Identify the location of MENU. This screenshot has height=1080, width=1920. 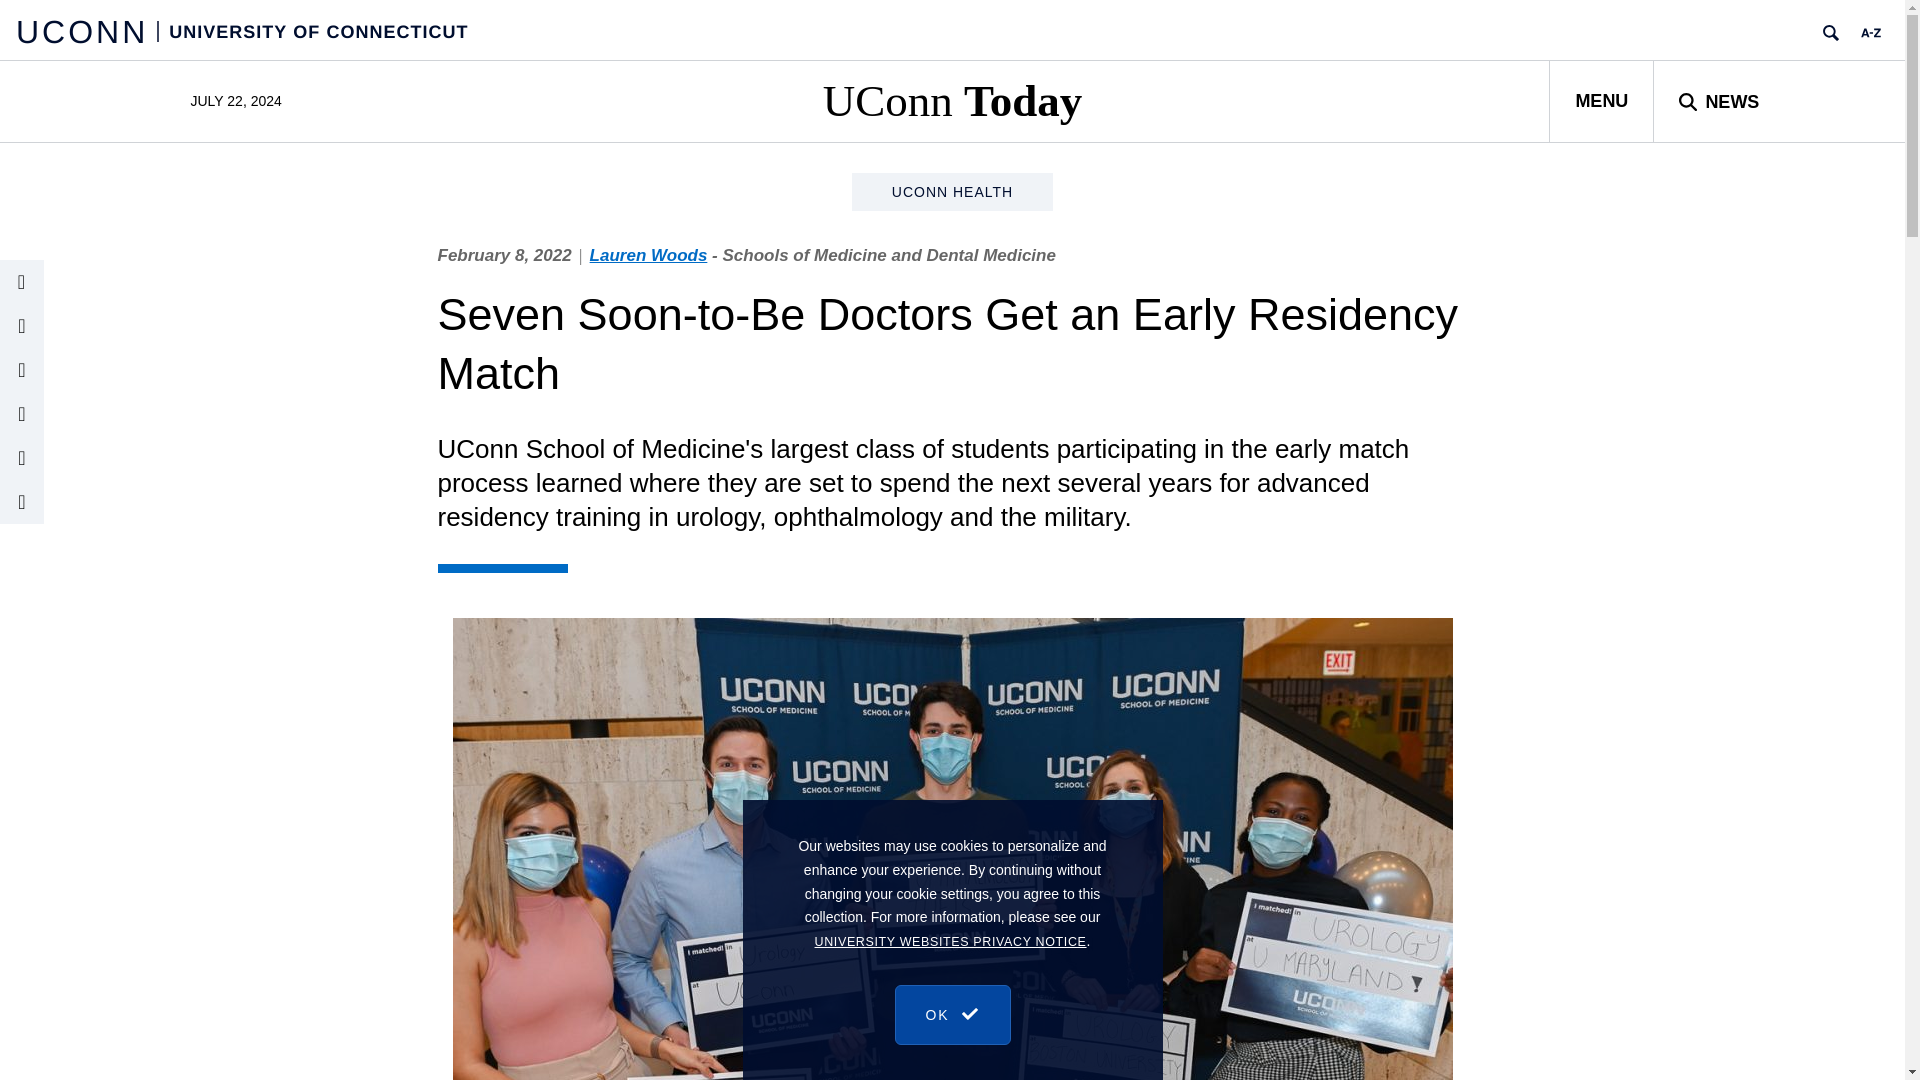
(1601, 100).